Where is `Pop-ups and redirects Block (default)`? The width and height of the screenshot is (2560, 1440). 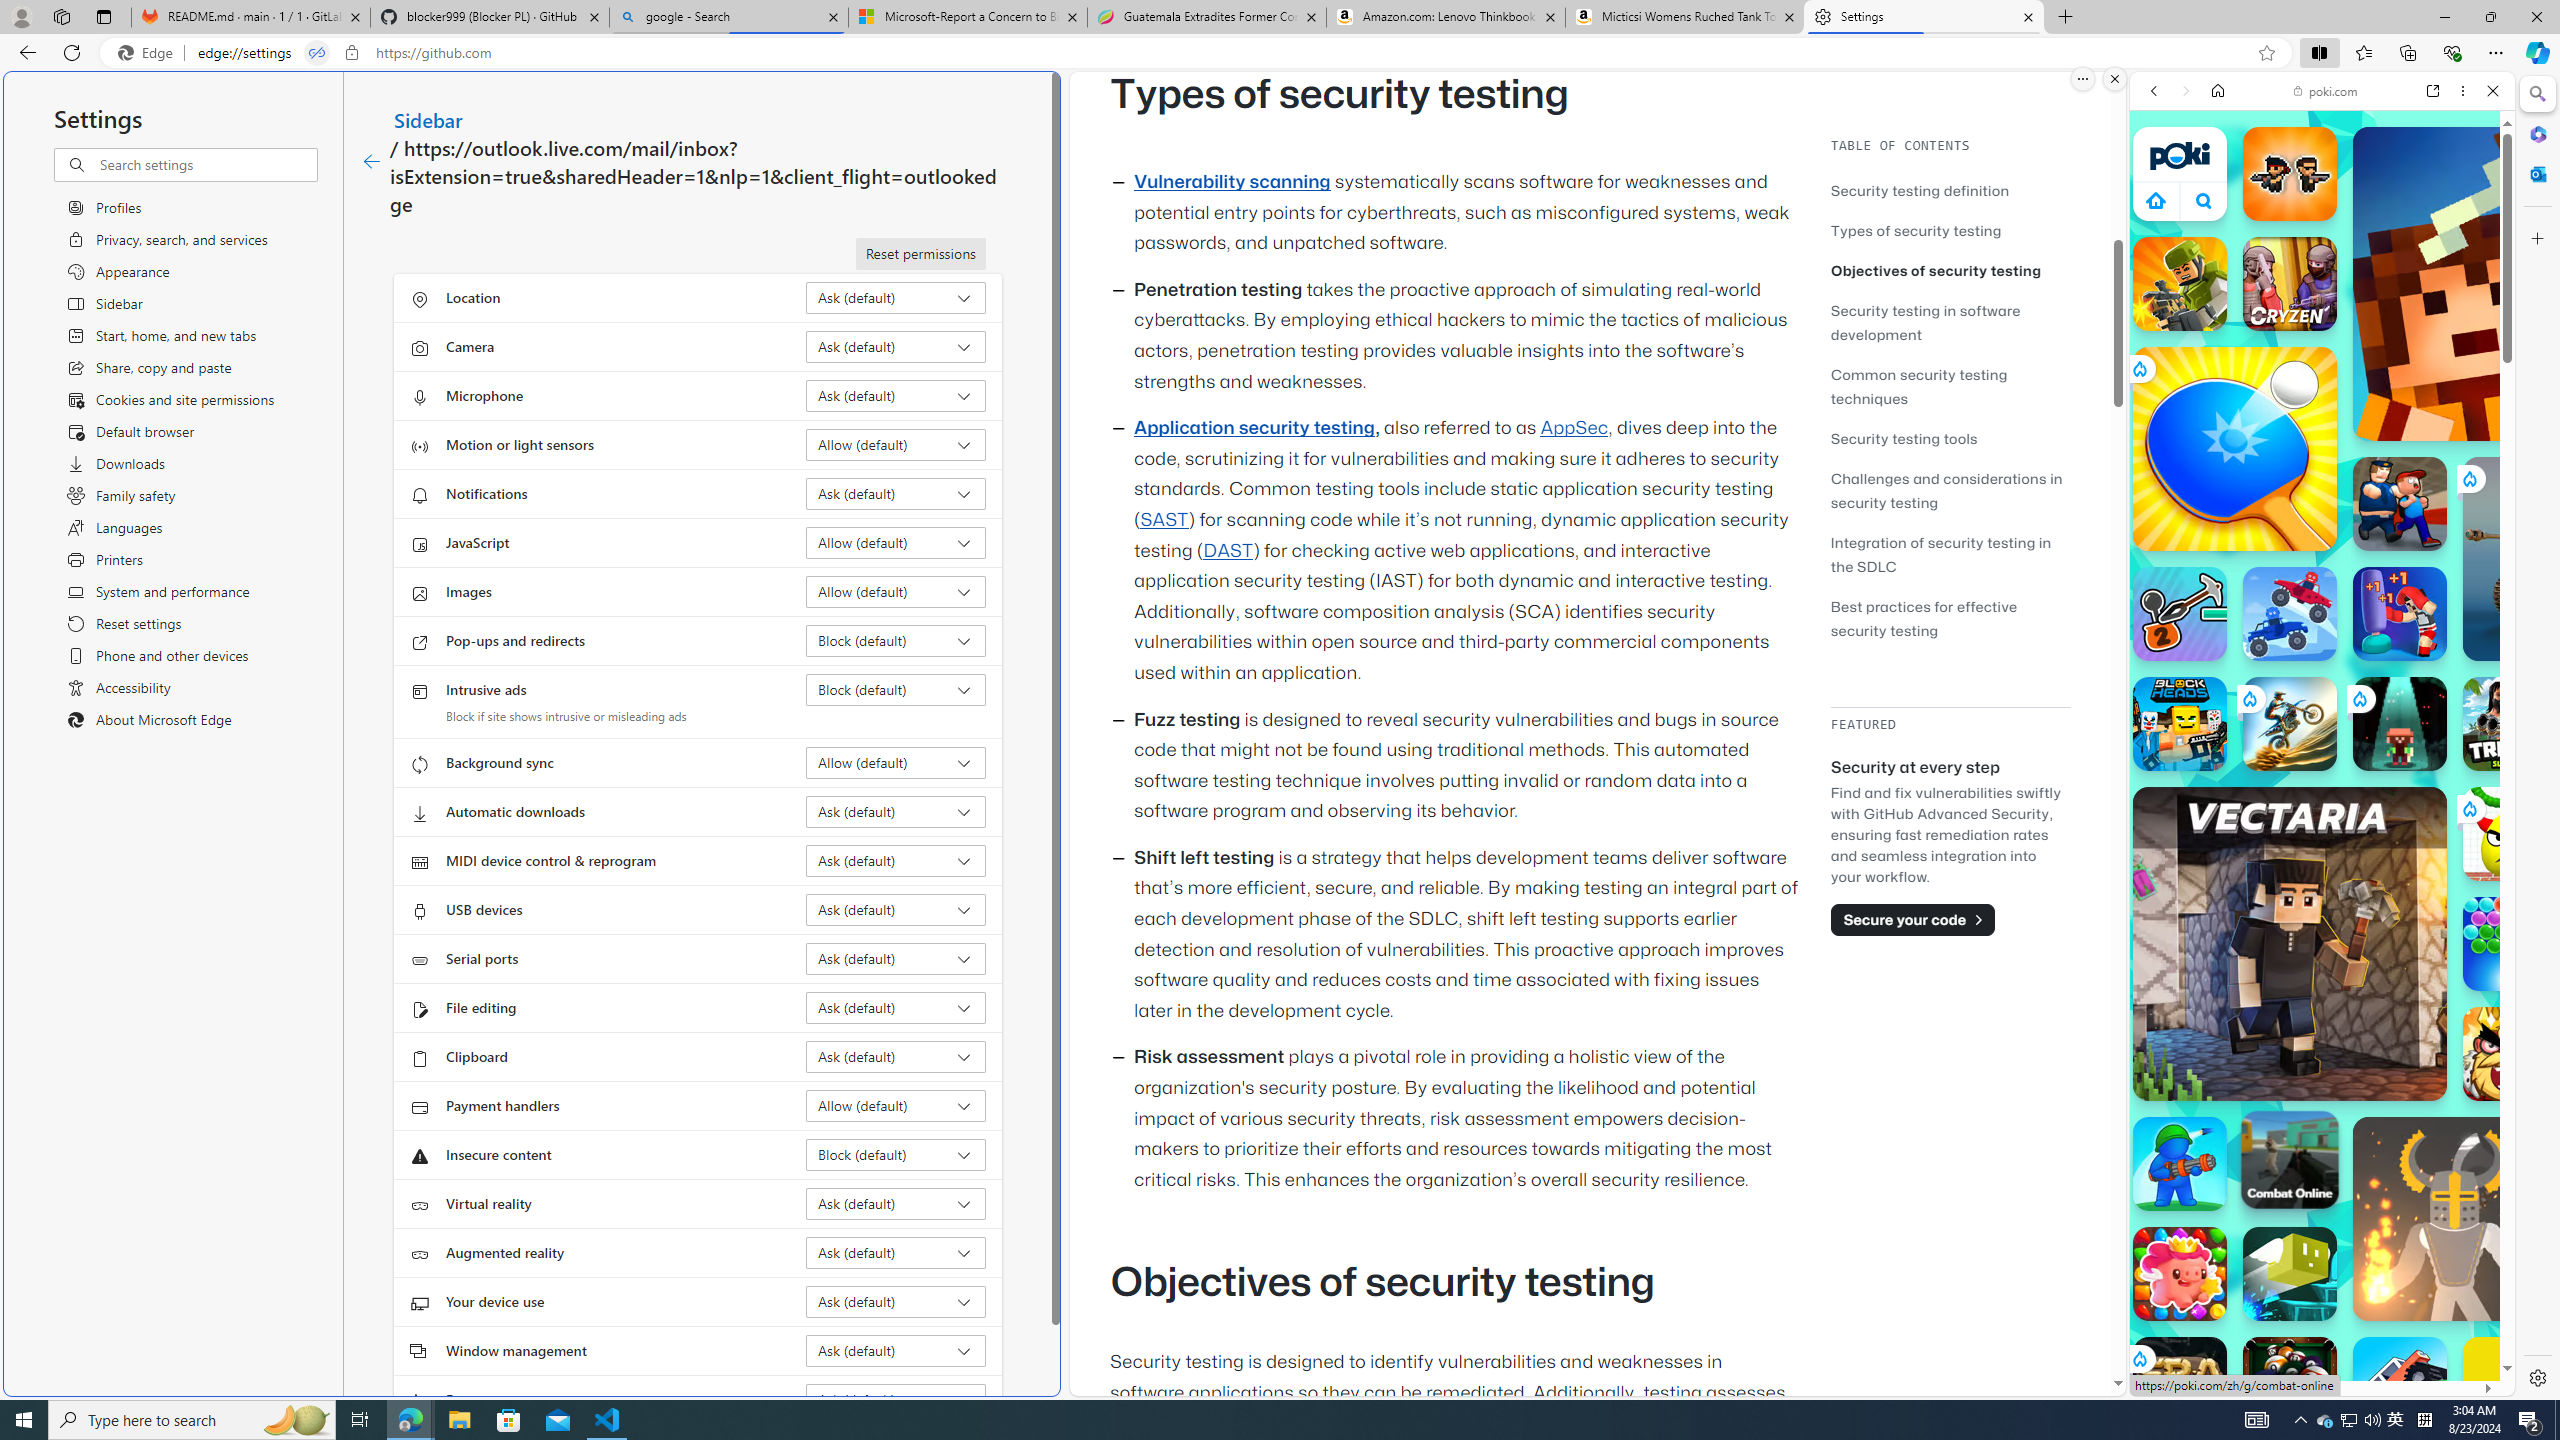 Pop-ups and redirects Block (default) is located at coordinates (896, 640).